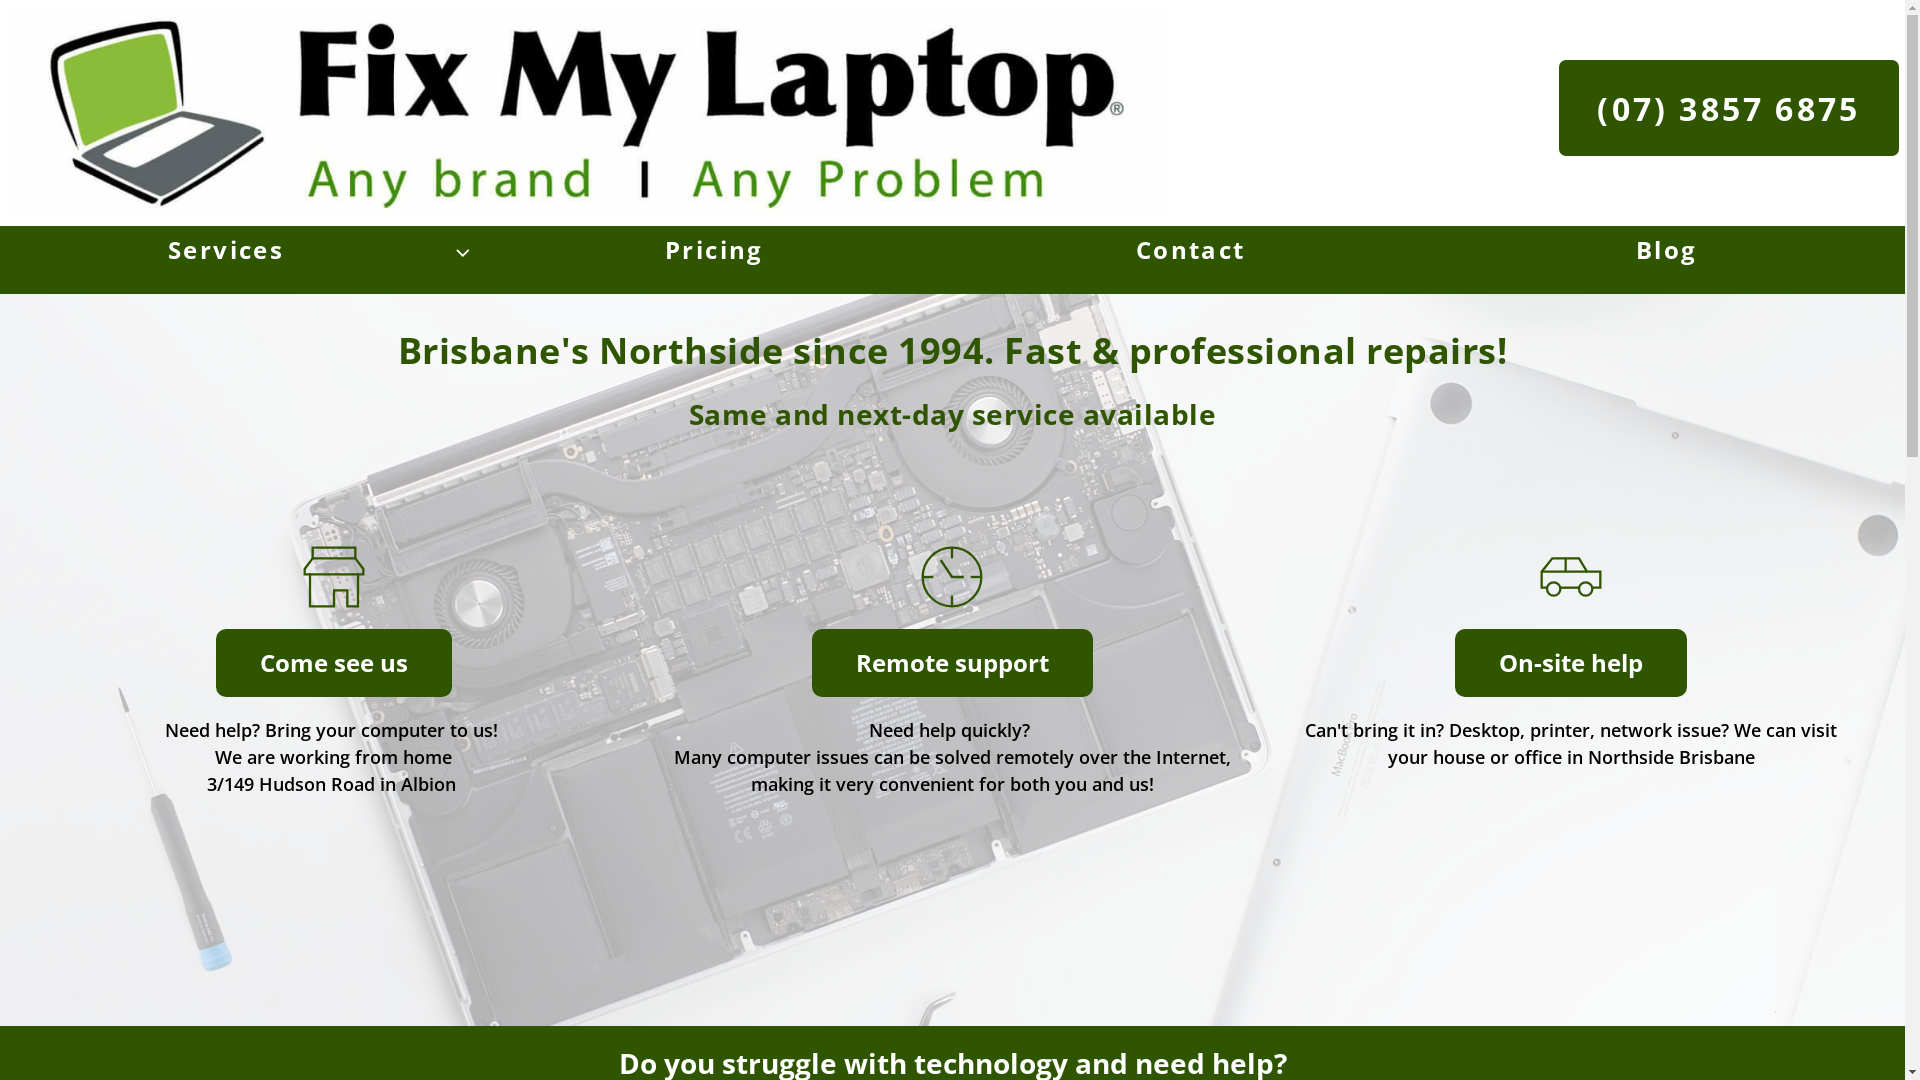  Describe the element at coordinates (238, 250) in the screenshot. I see `Services` at that location.